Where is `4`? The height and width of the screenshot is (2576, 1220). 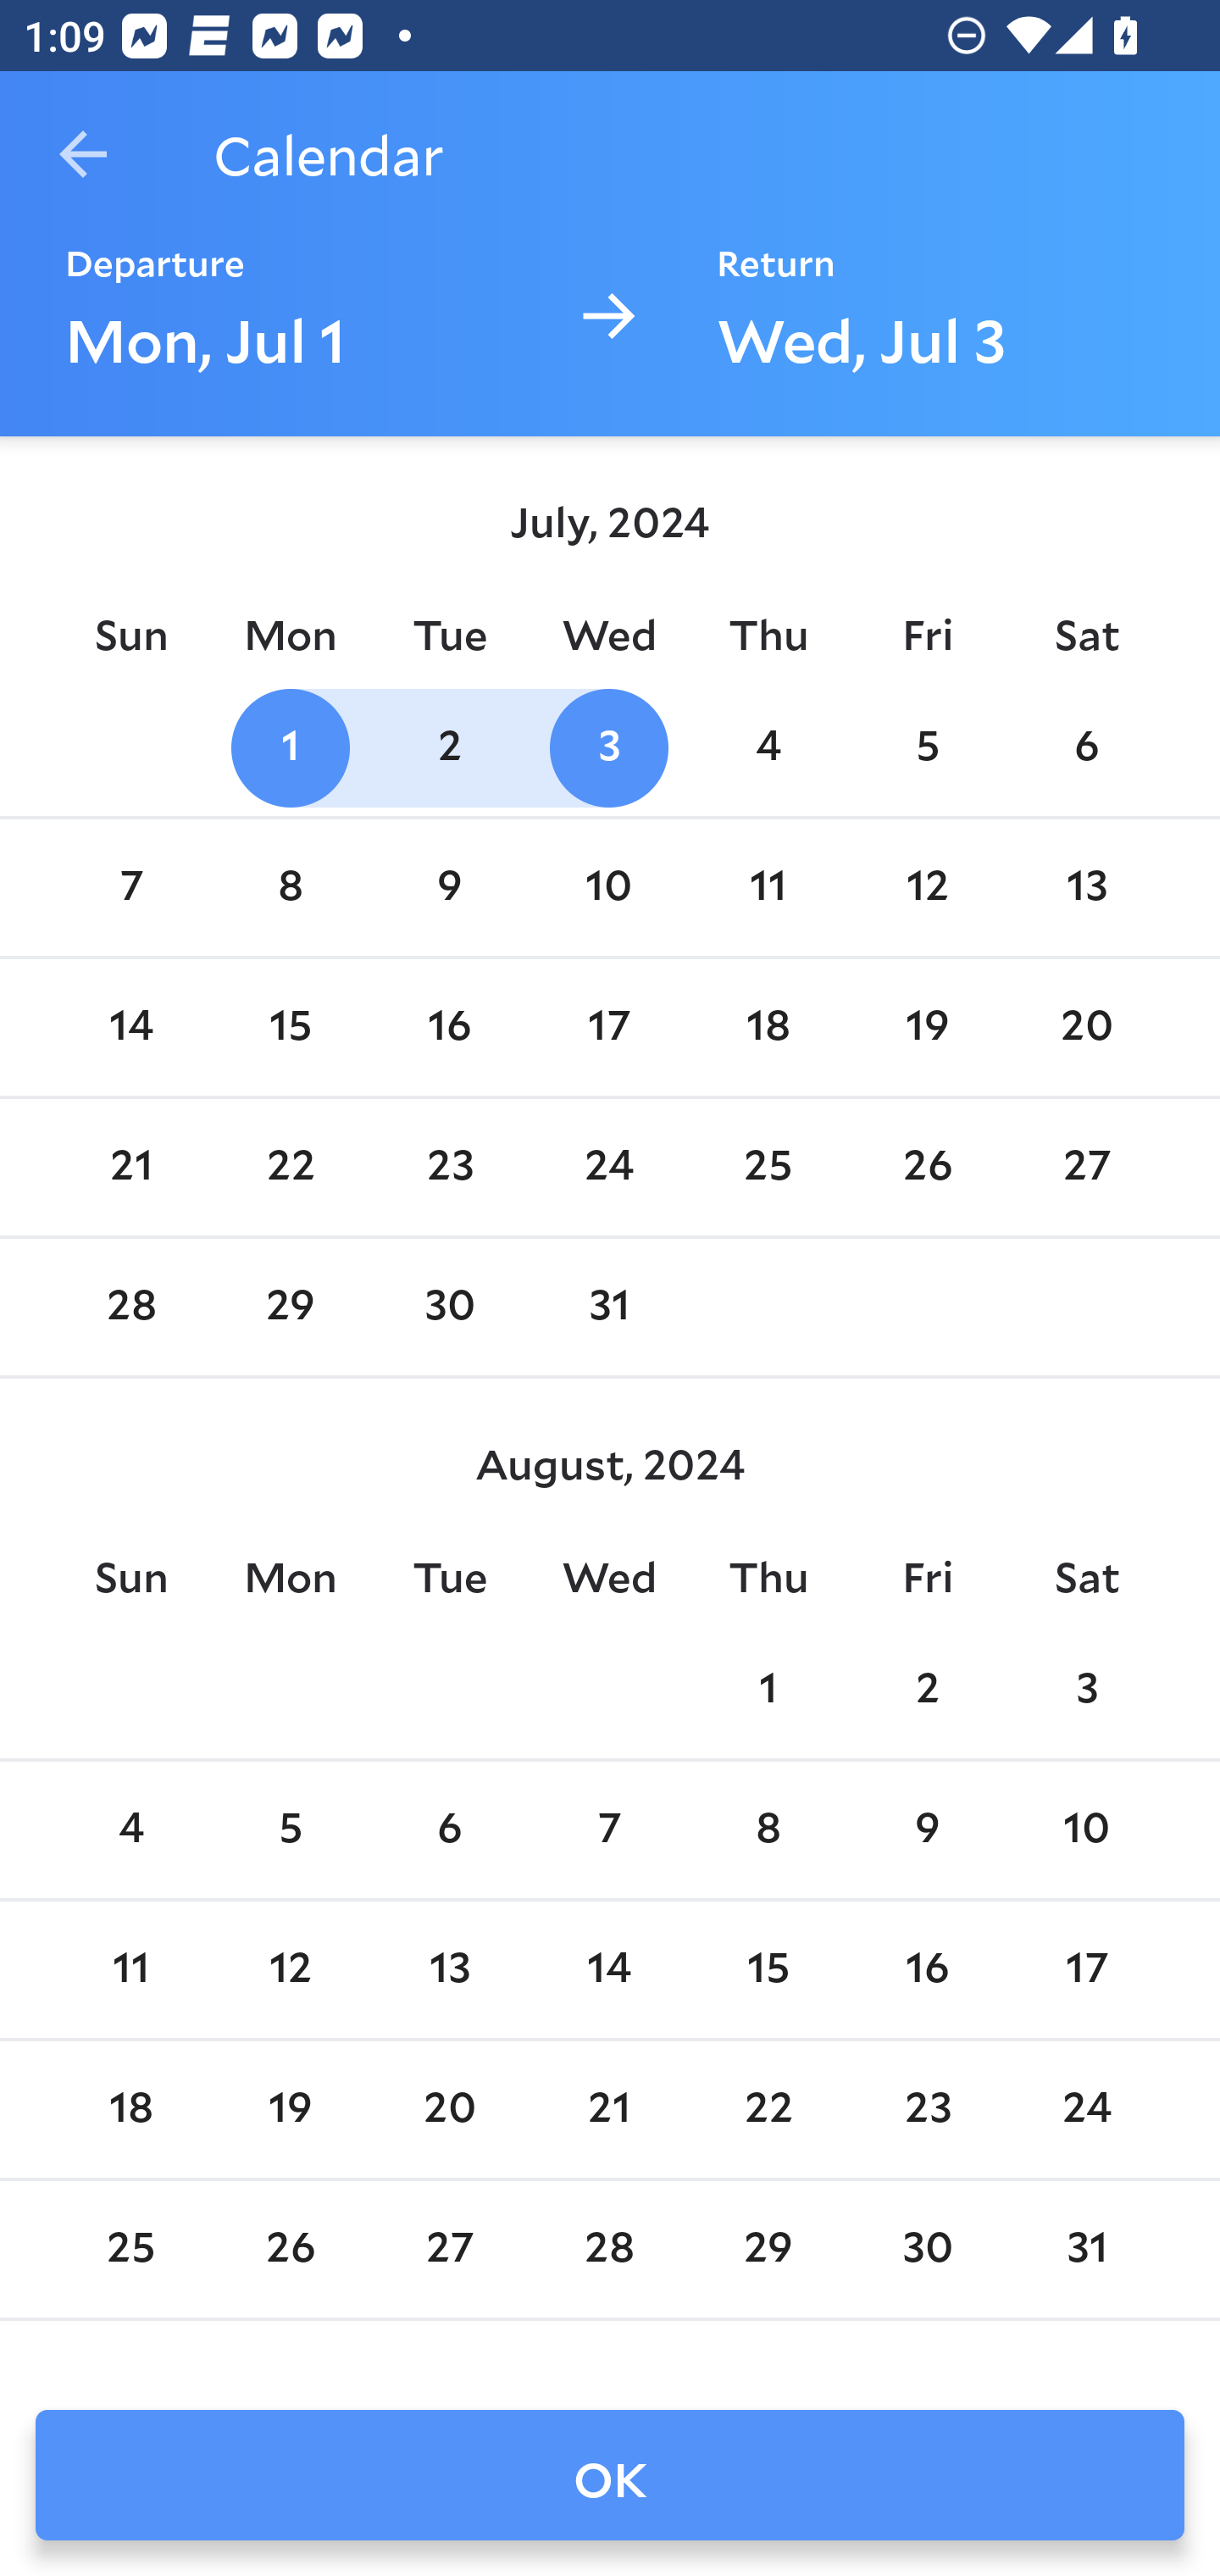
4 is located at coordinates (768, 747).